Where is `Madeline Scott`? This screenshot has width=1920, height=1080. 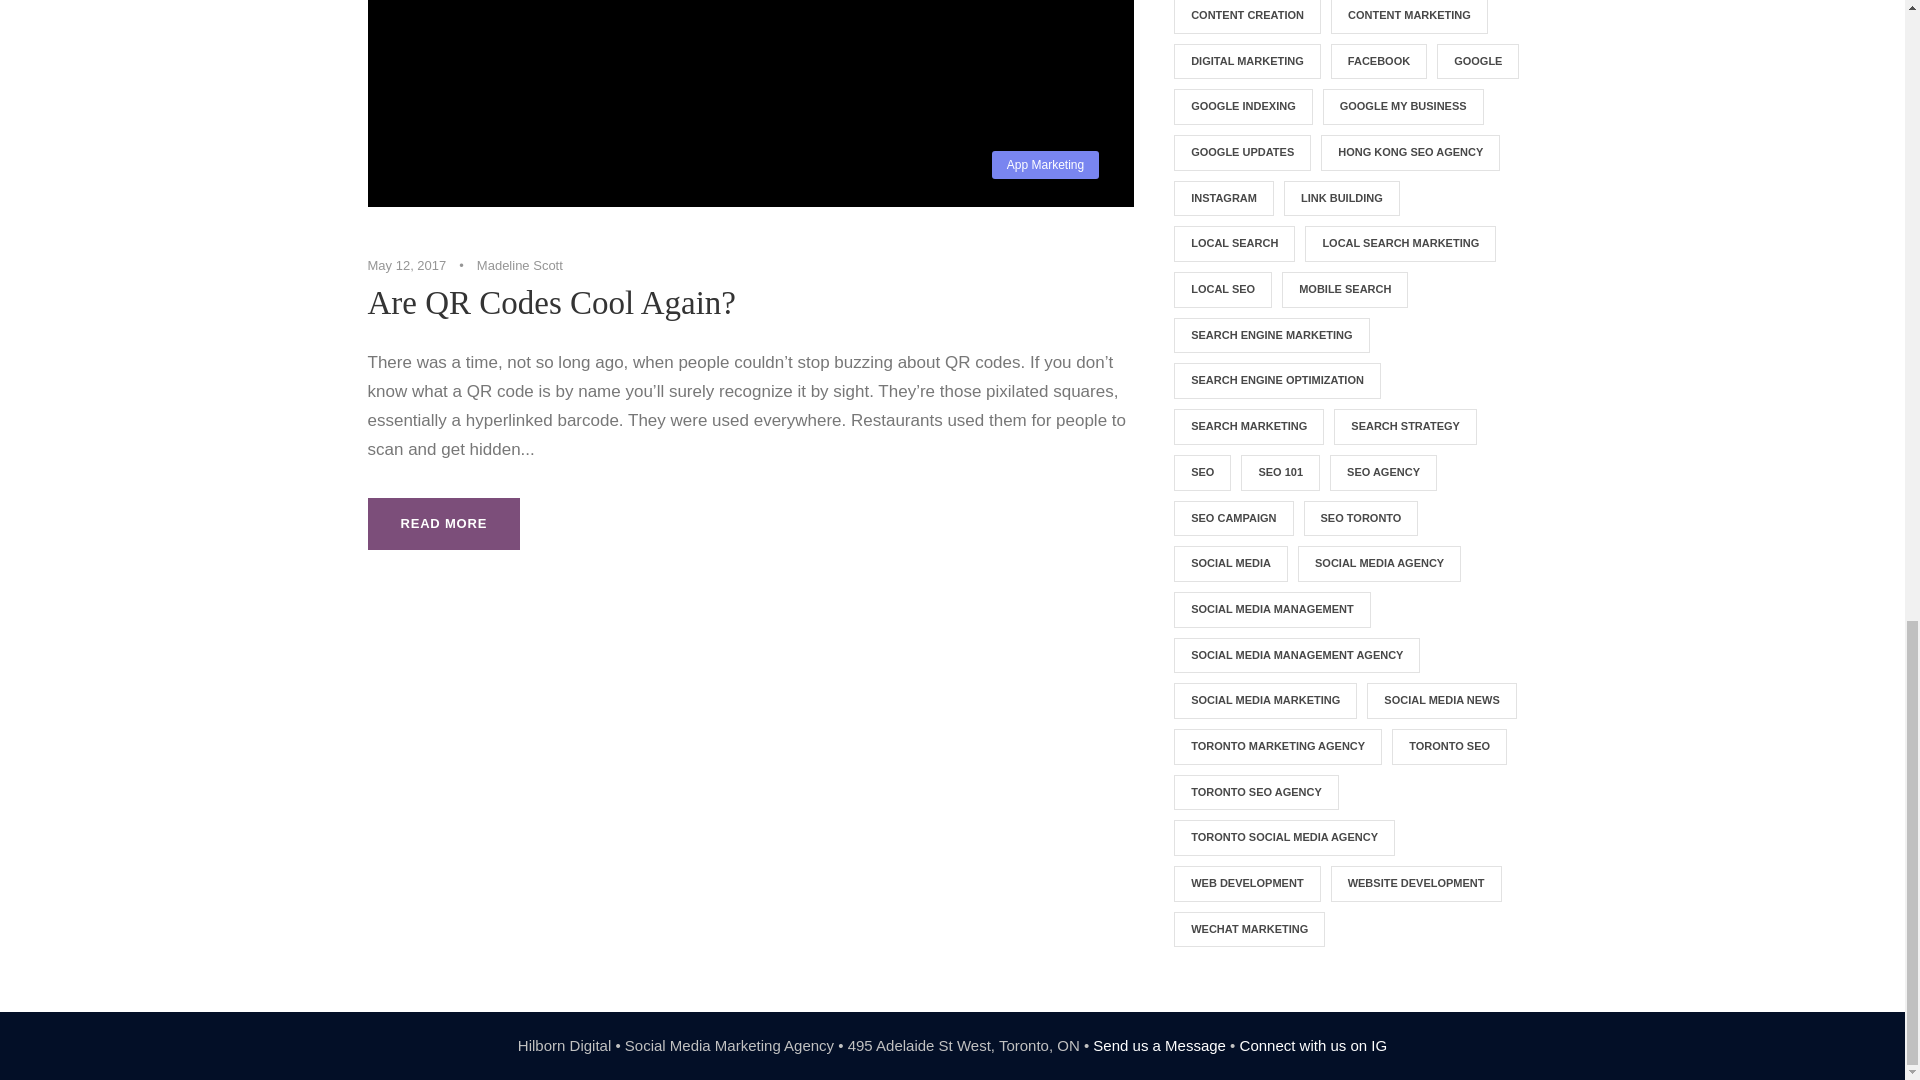 Madeline Scott is located at coordinates (519, 266).